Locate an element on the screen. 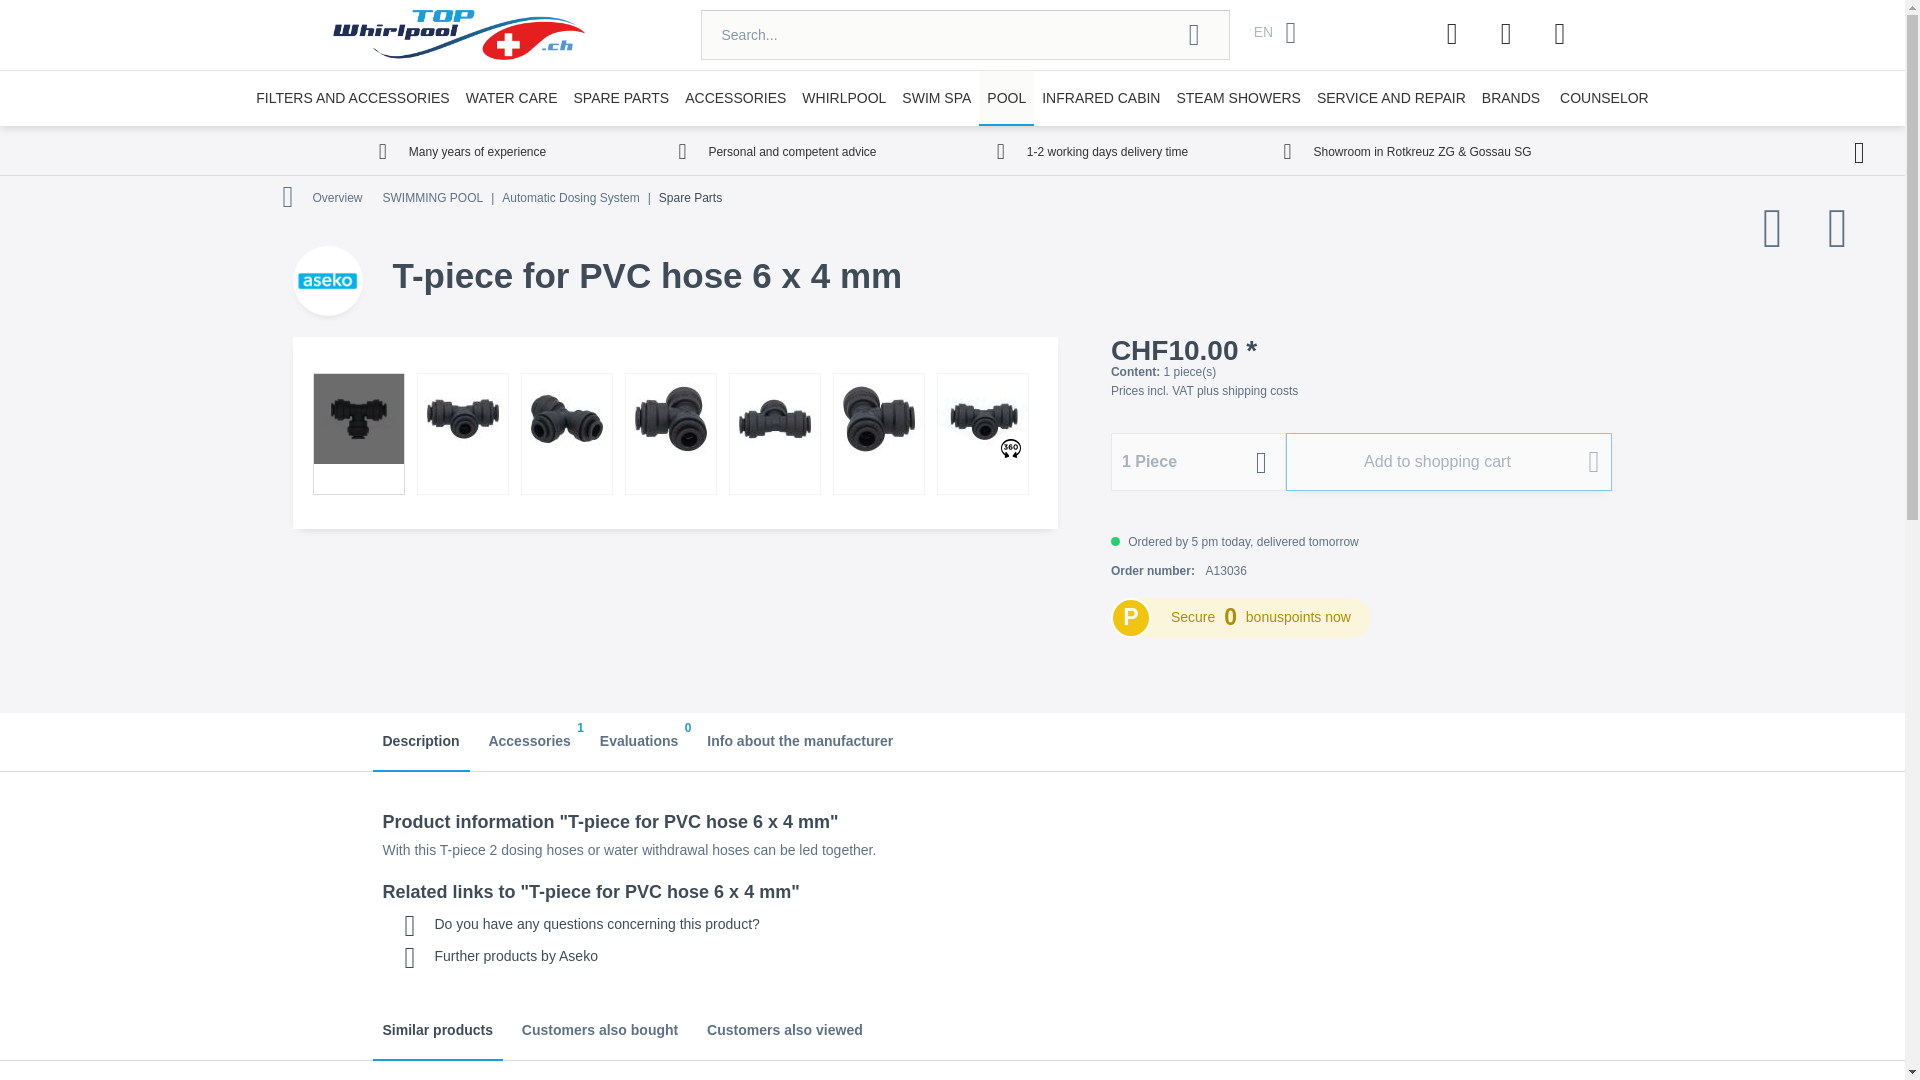 Image resolution: width=1920 pixels, height=1080 pixels. Top-Whirlpool.ch - Switch to homepage is located at coordinates (458, 34).